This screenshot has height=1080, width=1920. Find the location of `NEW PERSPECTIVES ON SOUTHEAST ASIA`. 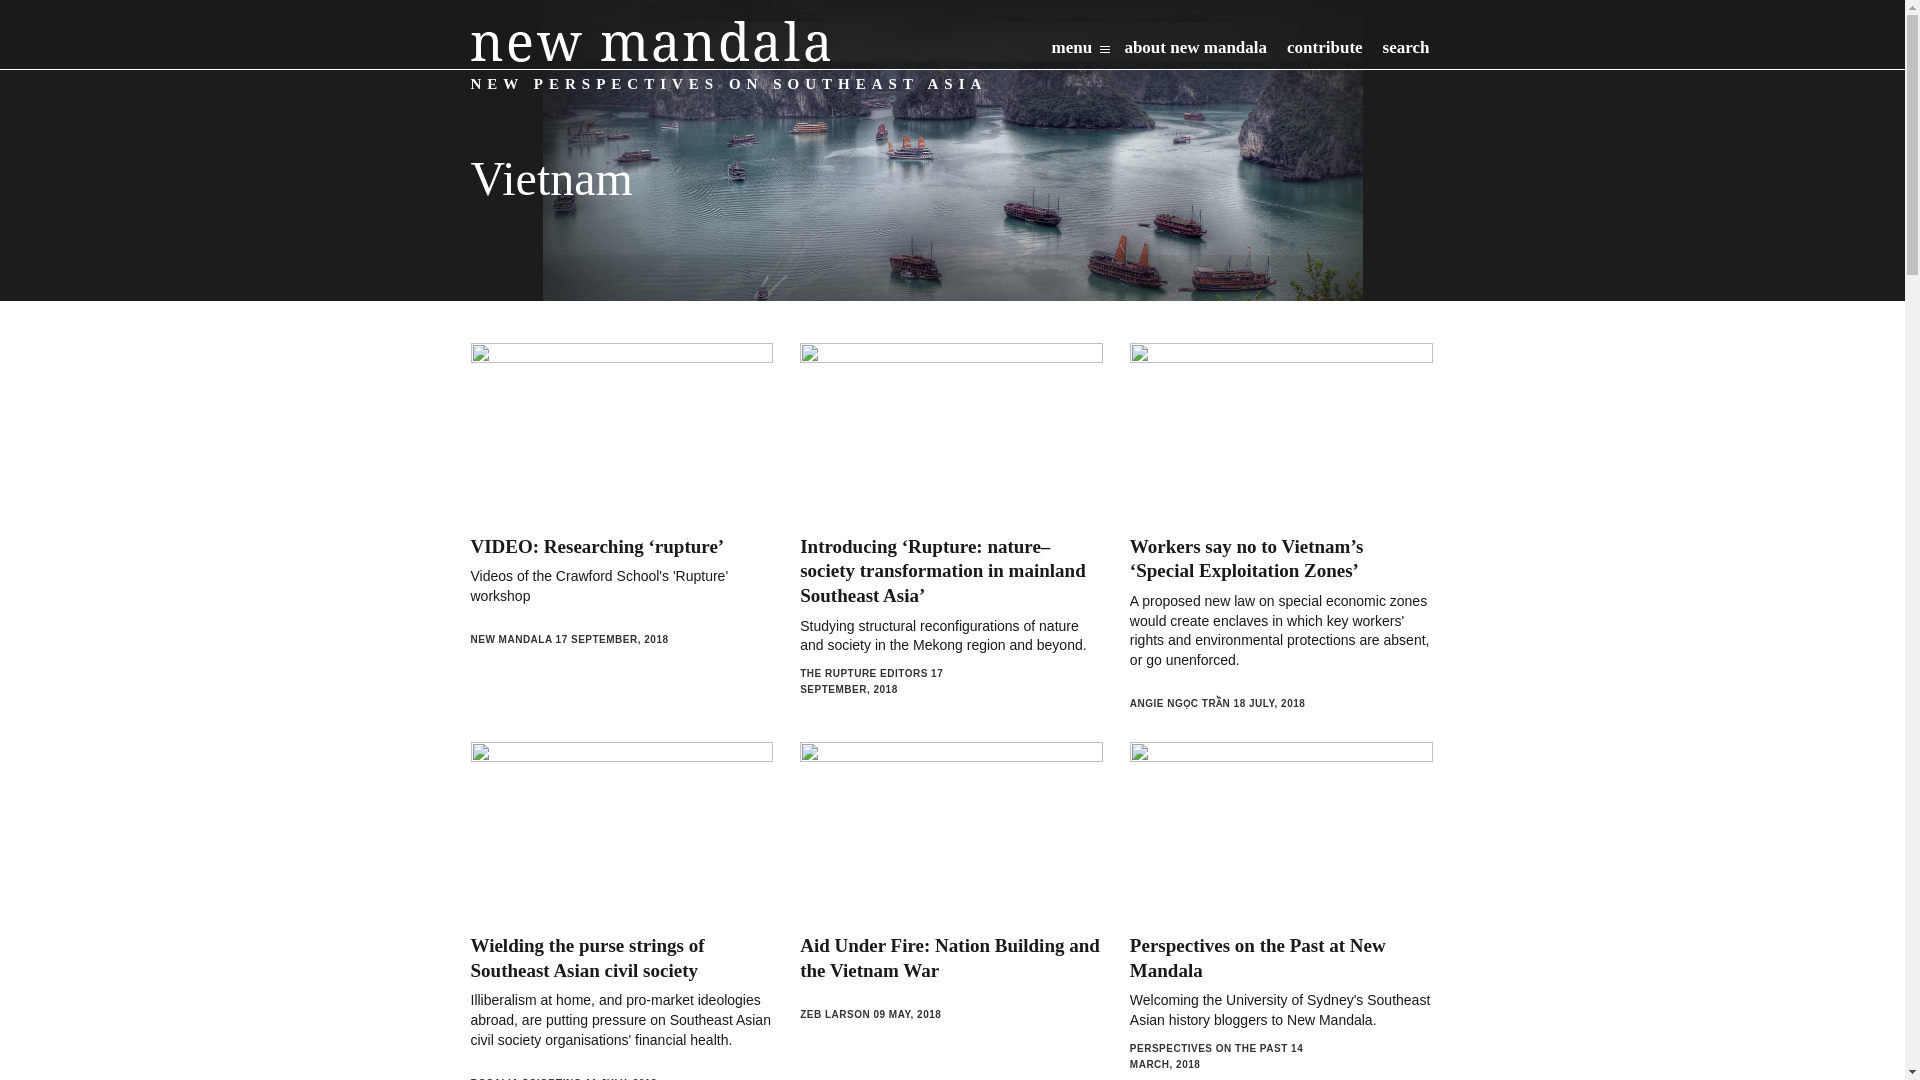

NEW PERSPECTIVES ON SOUTHEAST ASIA is located at coordinates (650, 40).